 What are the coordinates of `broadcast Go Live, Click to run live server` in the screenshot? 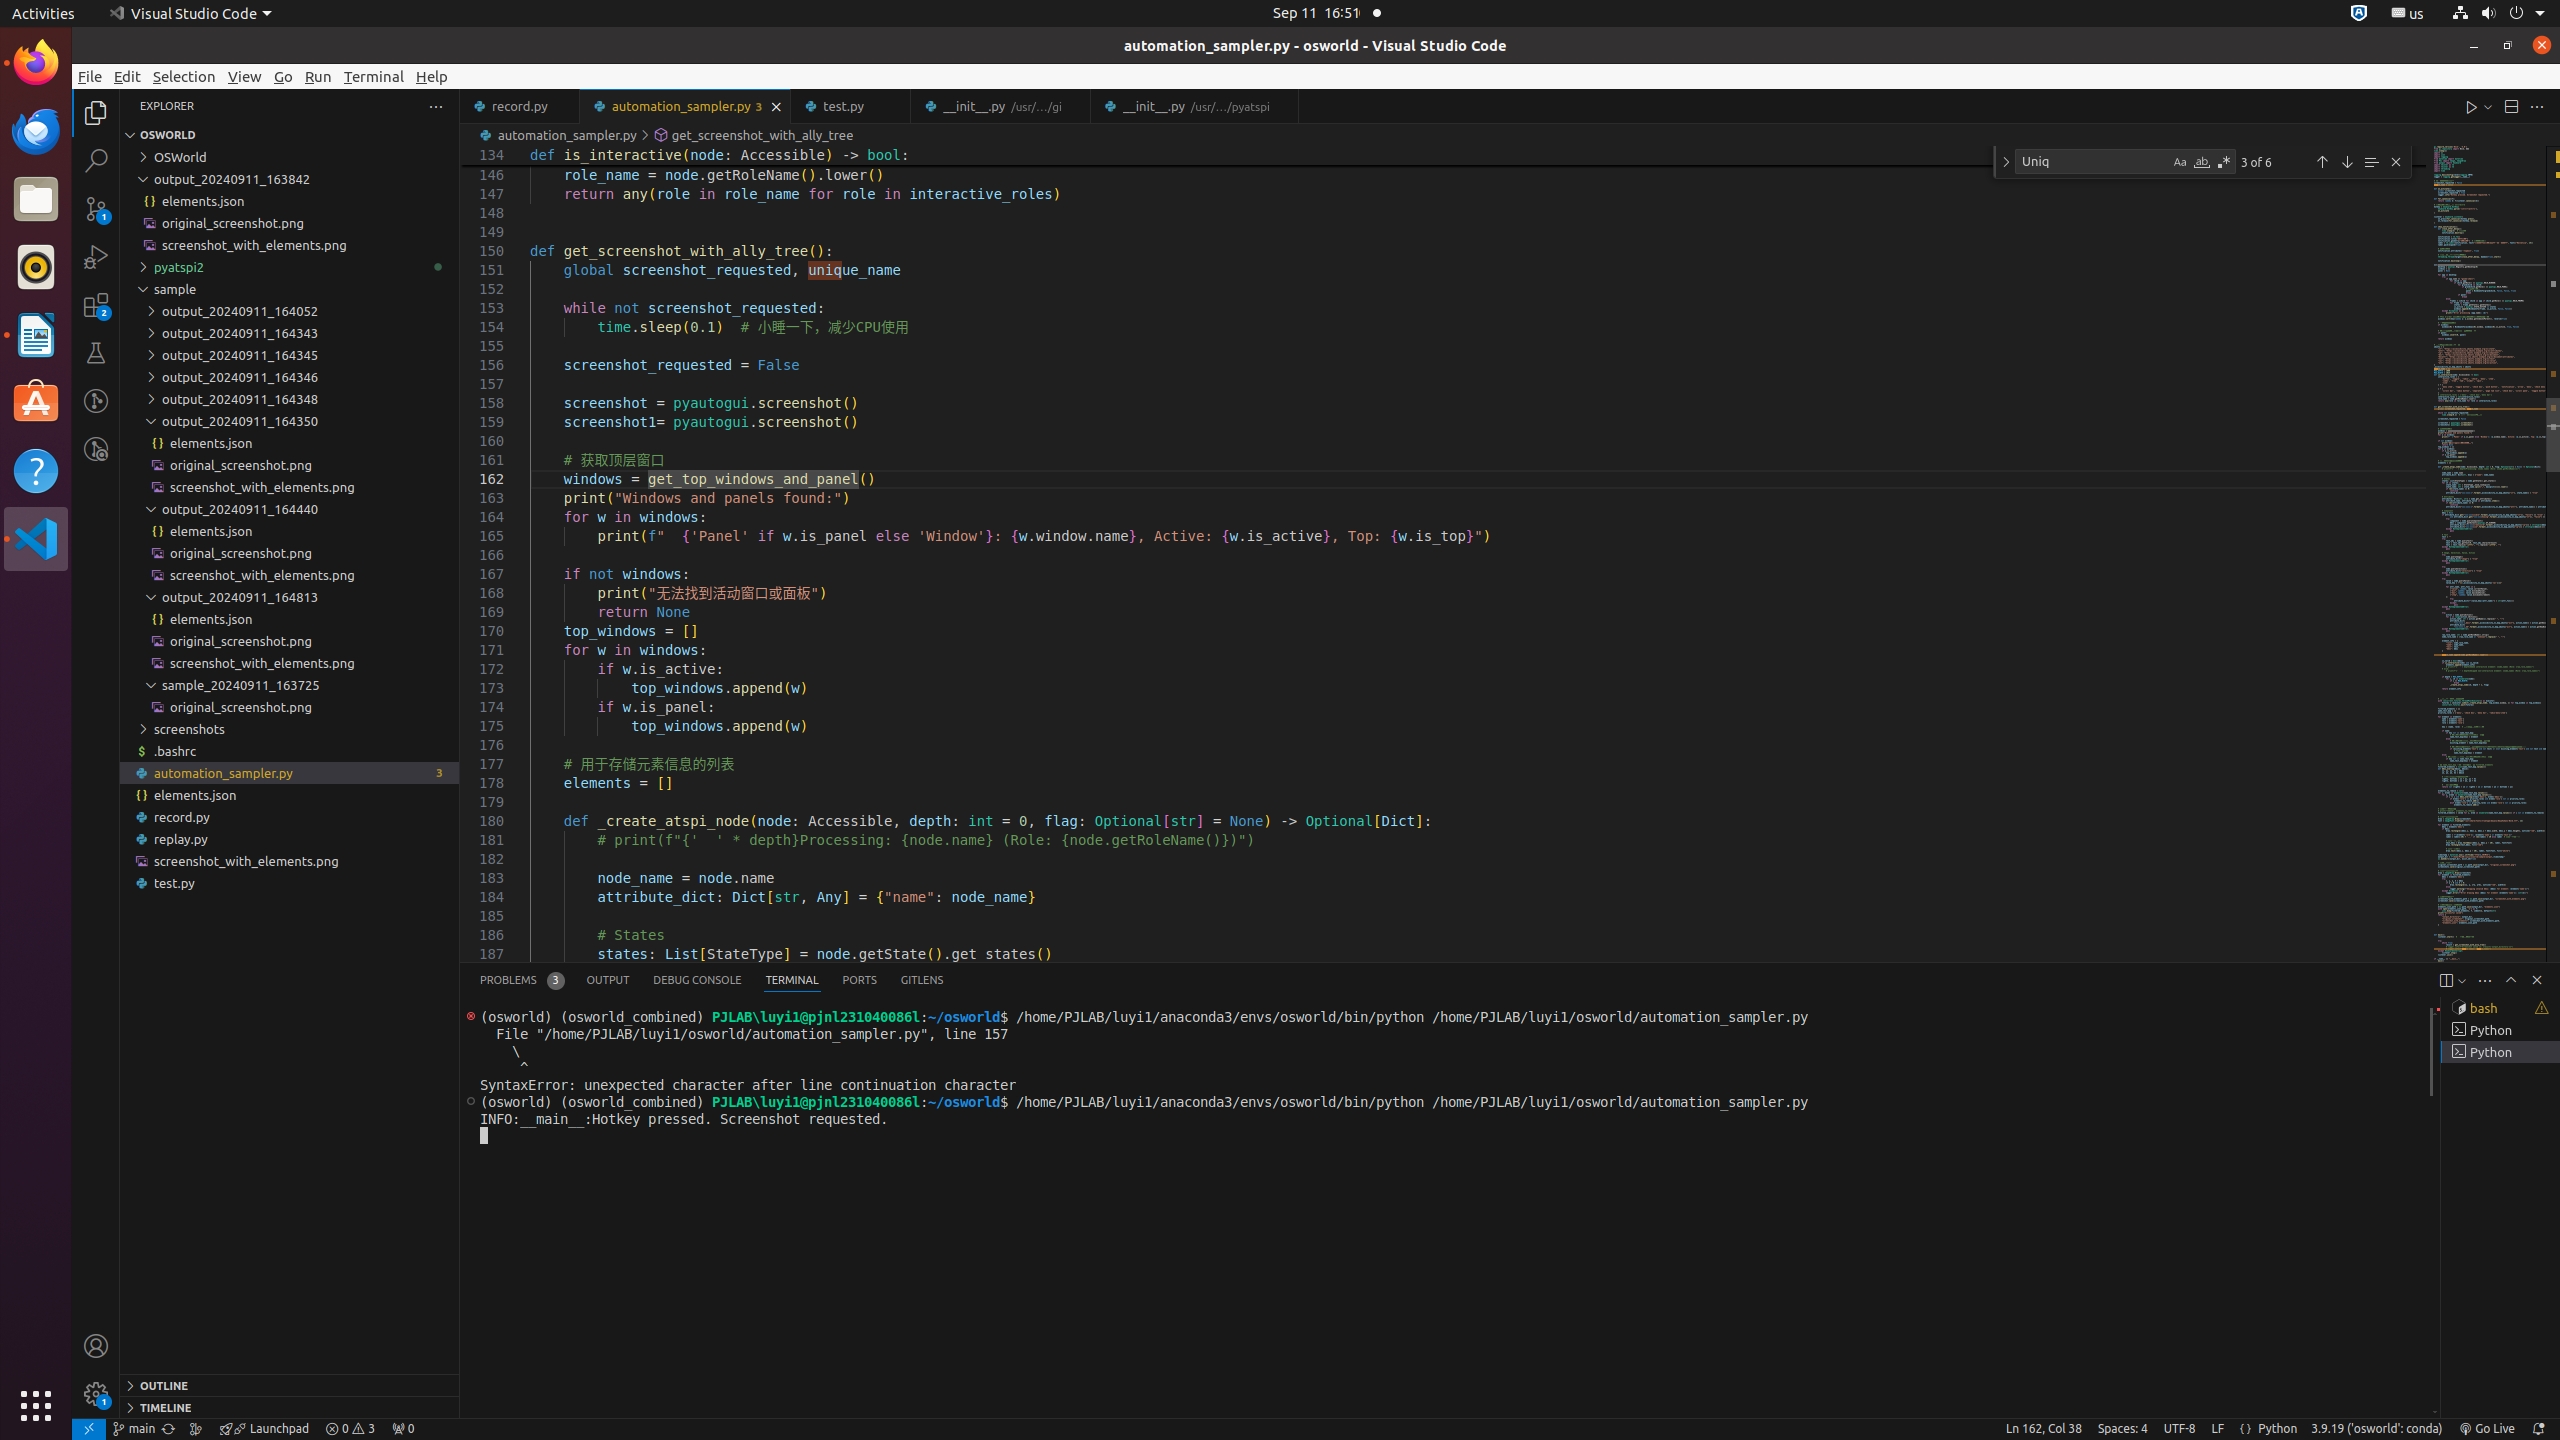 It's located at (2486, 1429).